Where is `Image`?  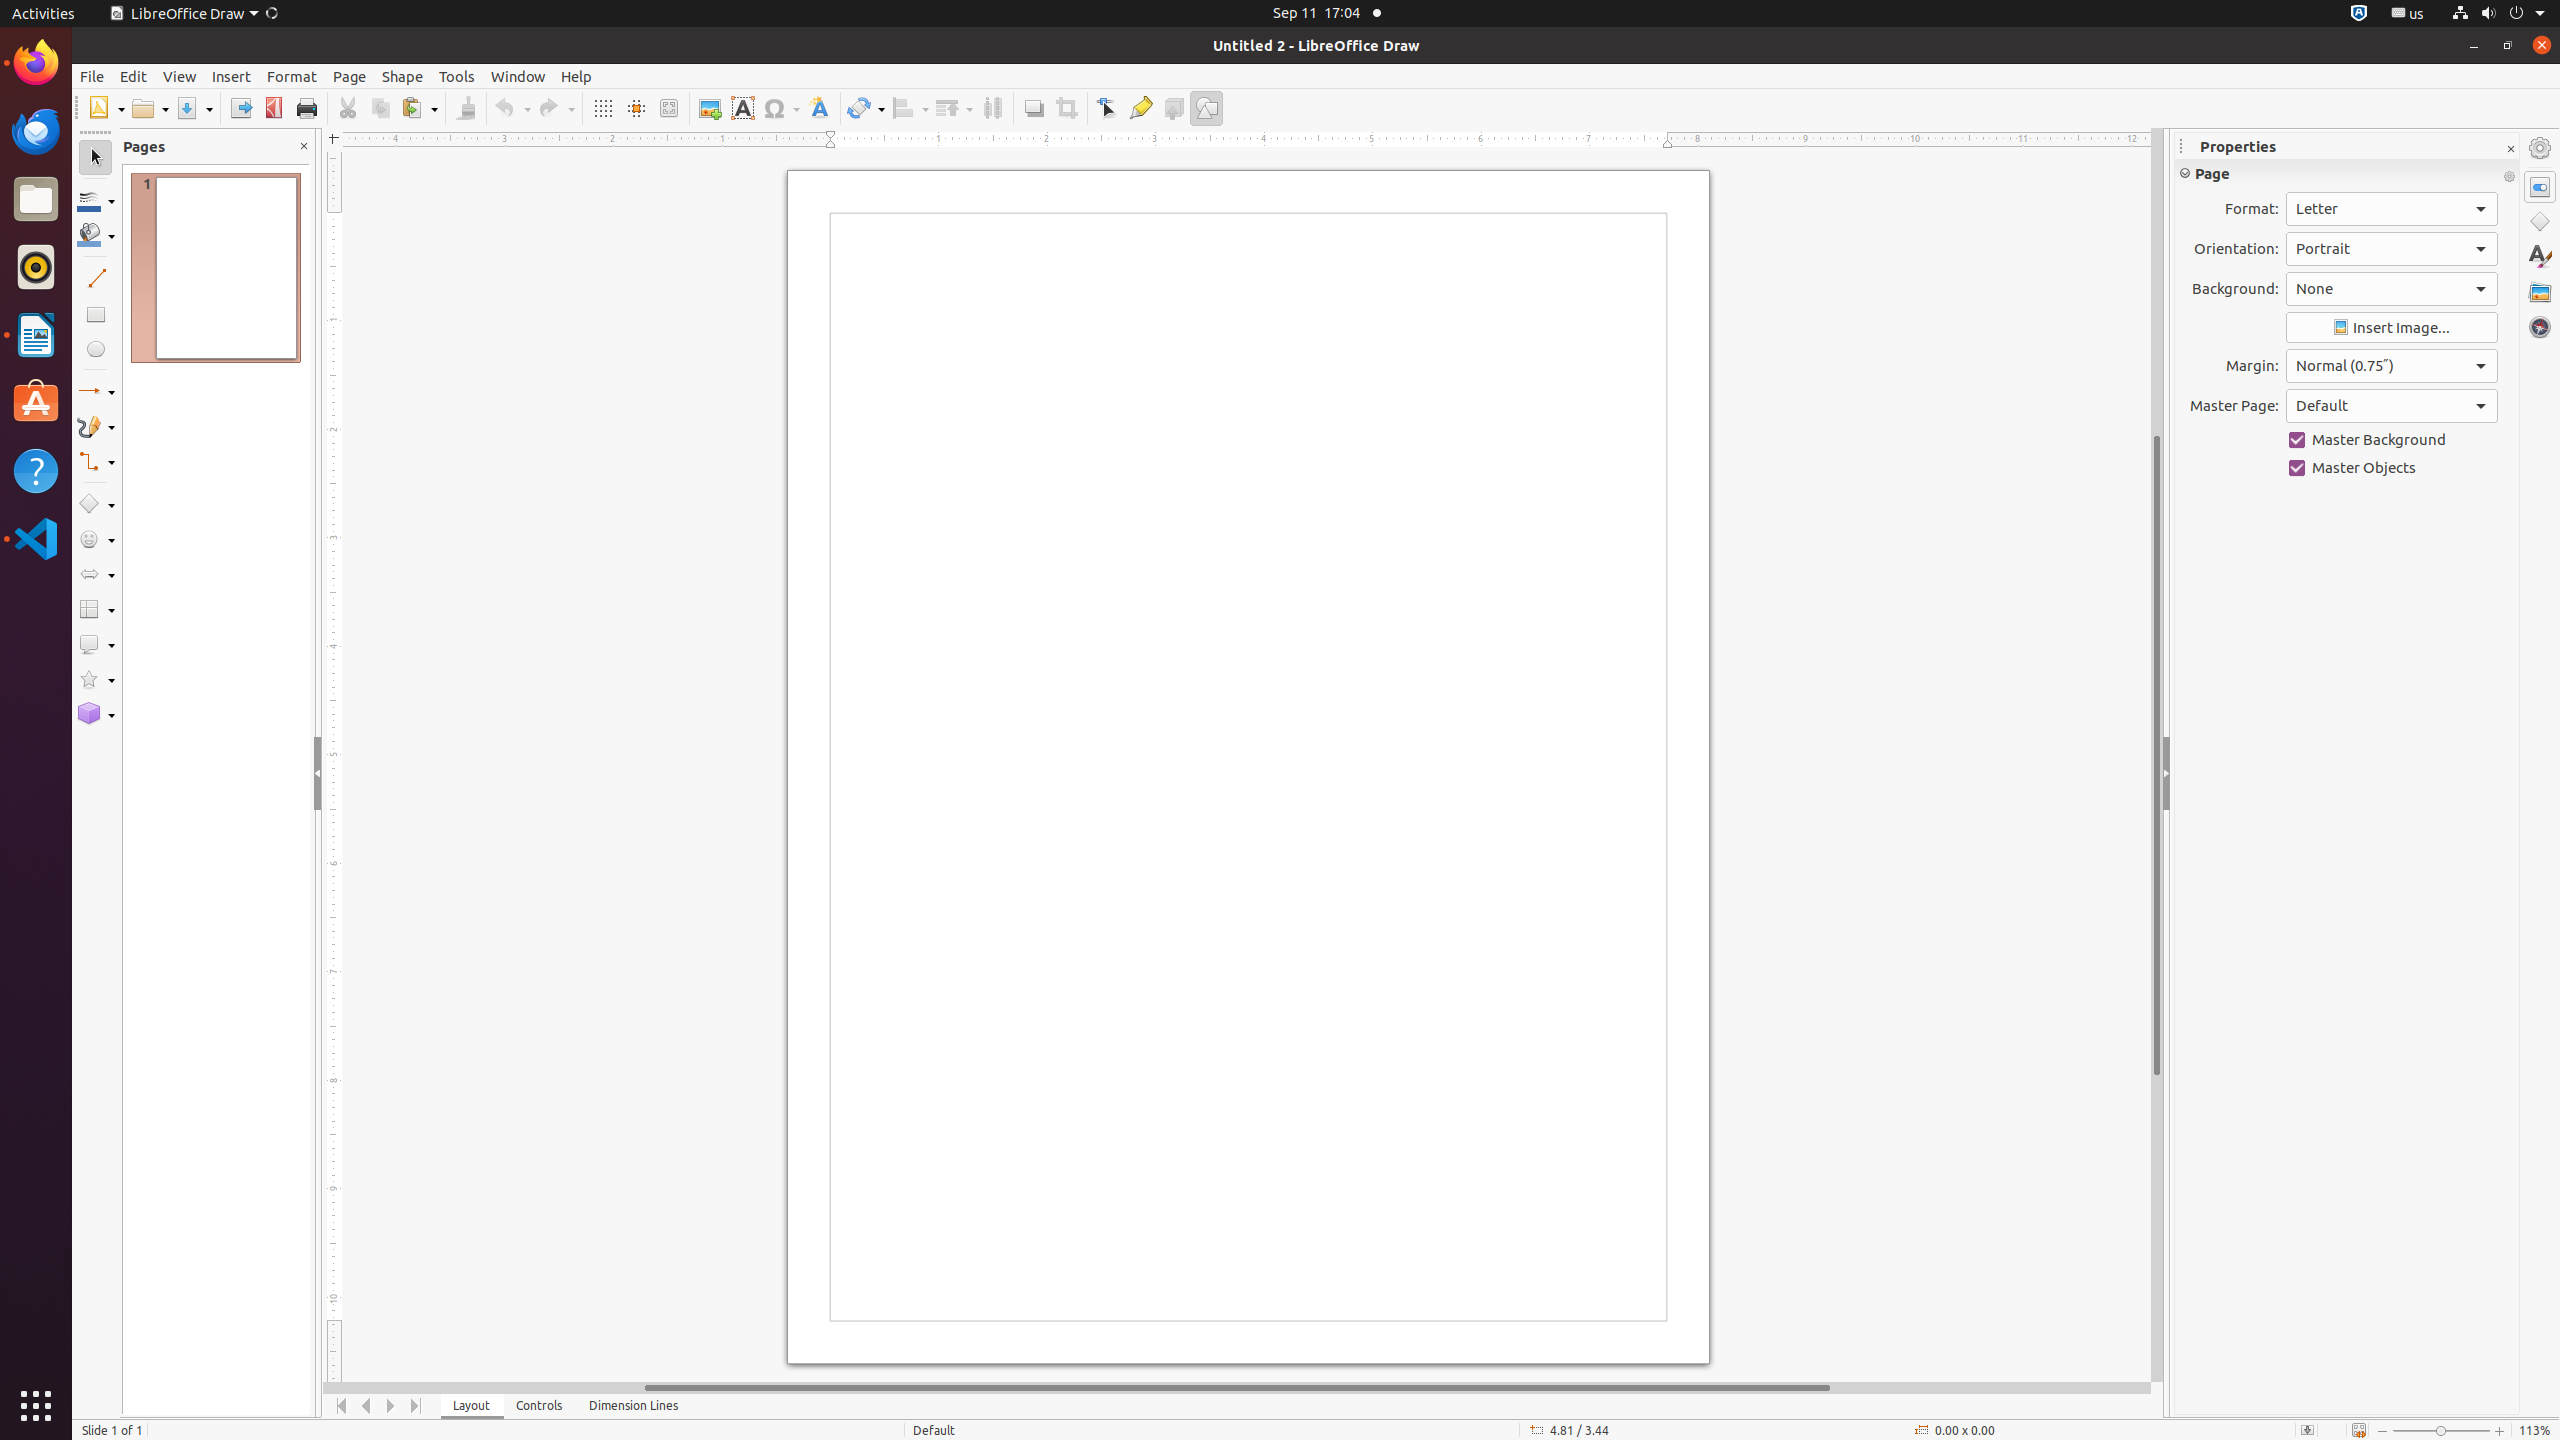
Image is located at coordinates (710, 108).